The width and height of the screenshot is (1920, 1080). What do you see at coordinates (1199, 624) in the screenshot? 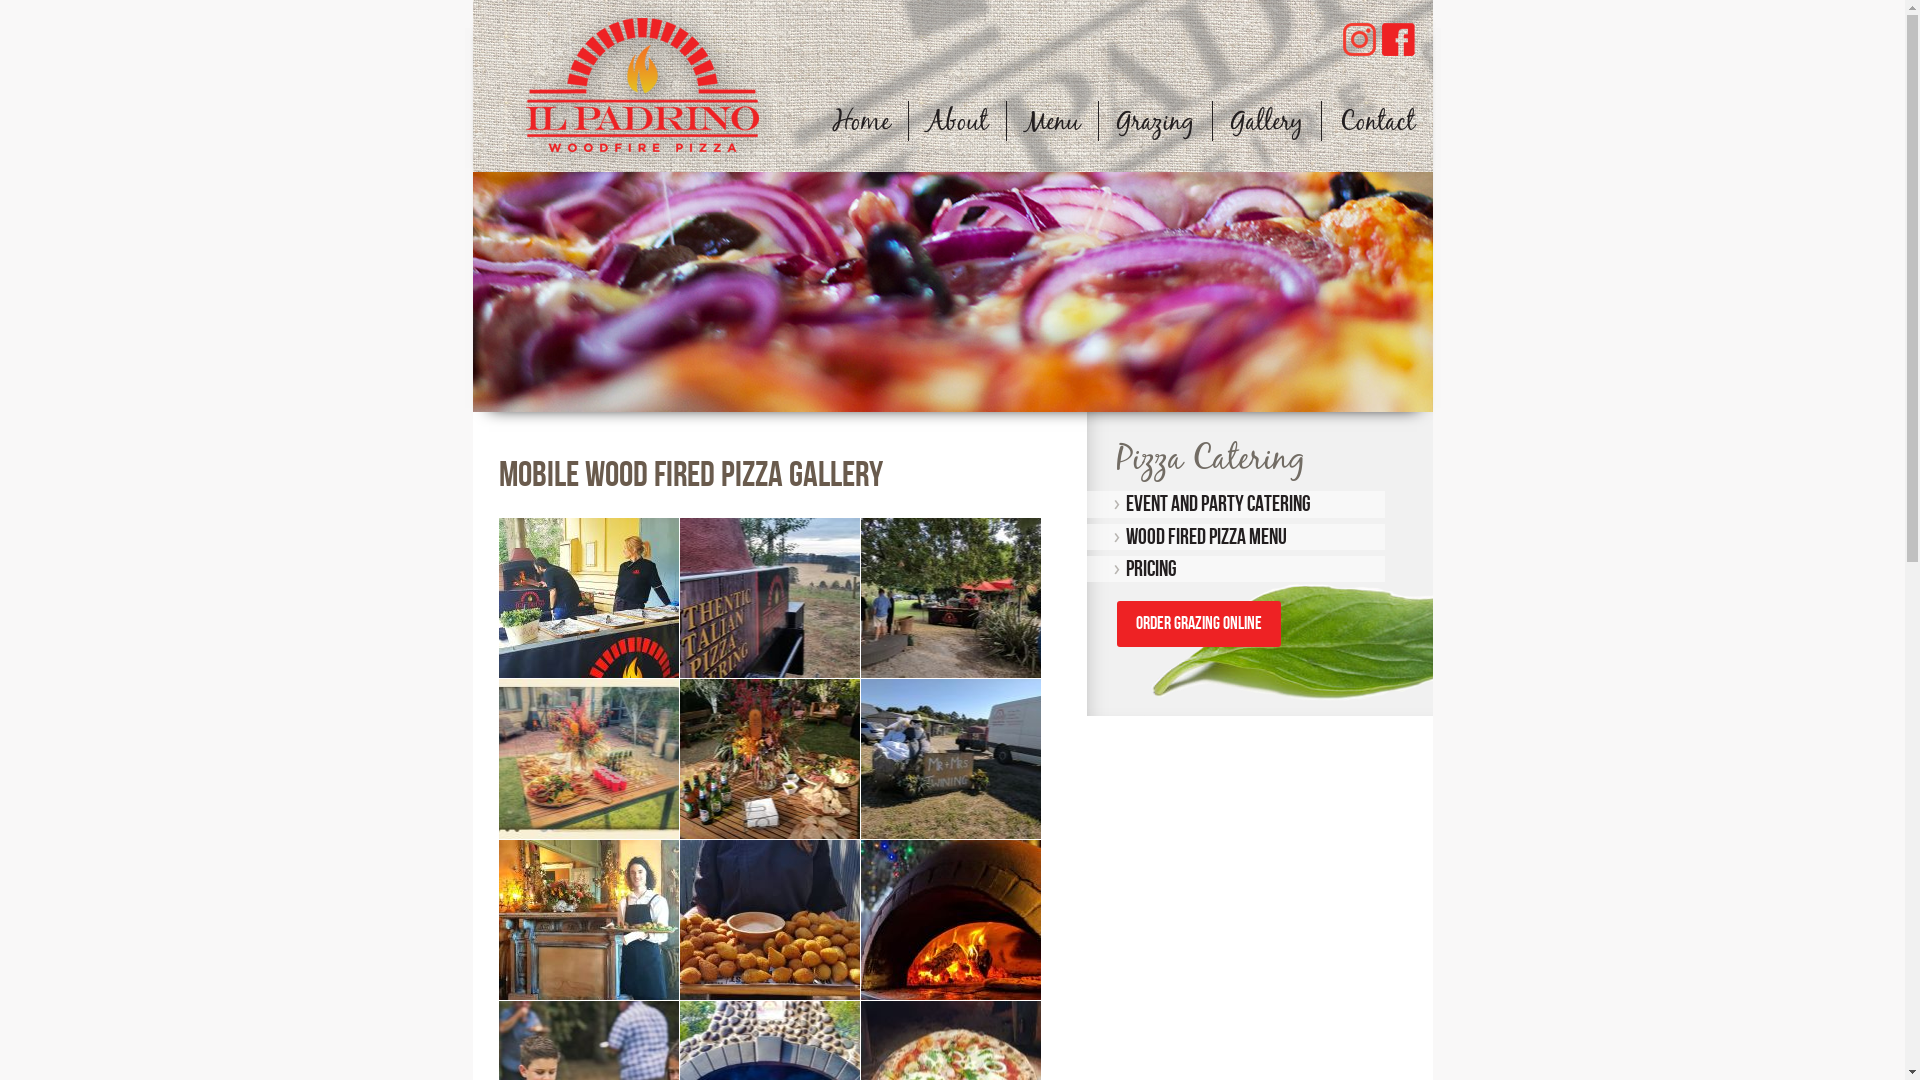
I see `ORDER GRAZING ONLINE` at bounding box center [1199, 624].